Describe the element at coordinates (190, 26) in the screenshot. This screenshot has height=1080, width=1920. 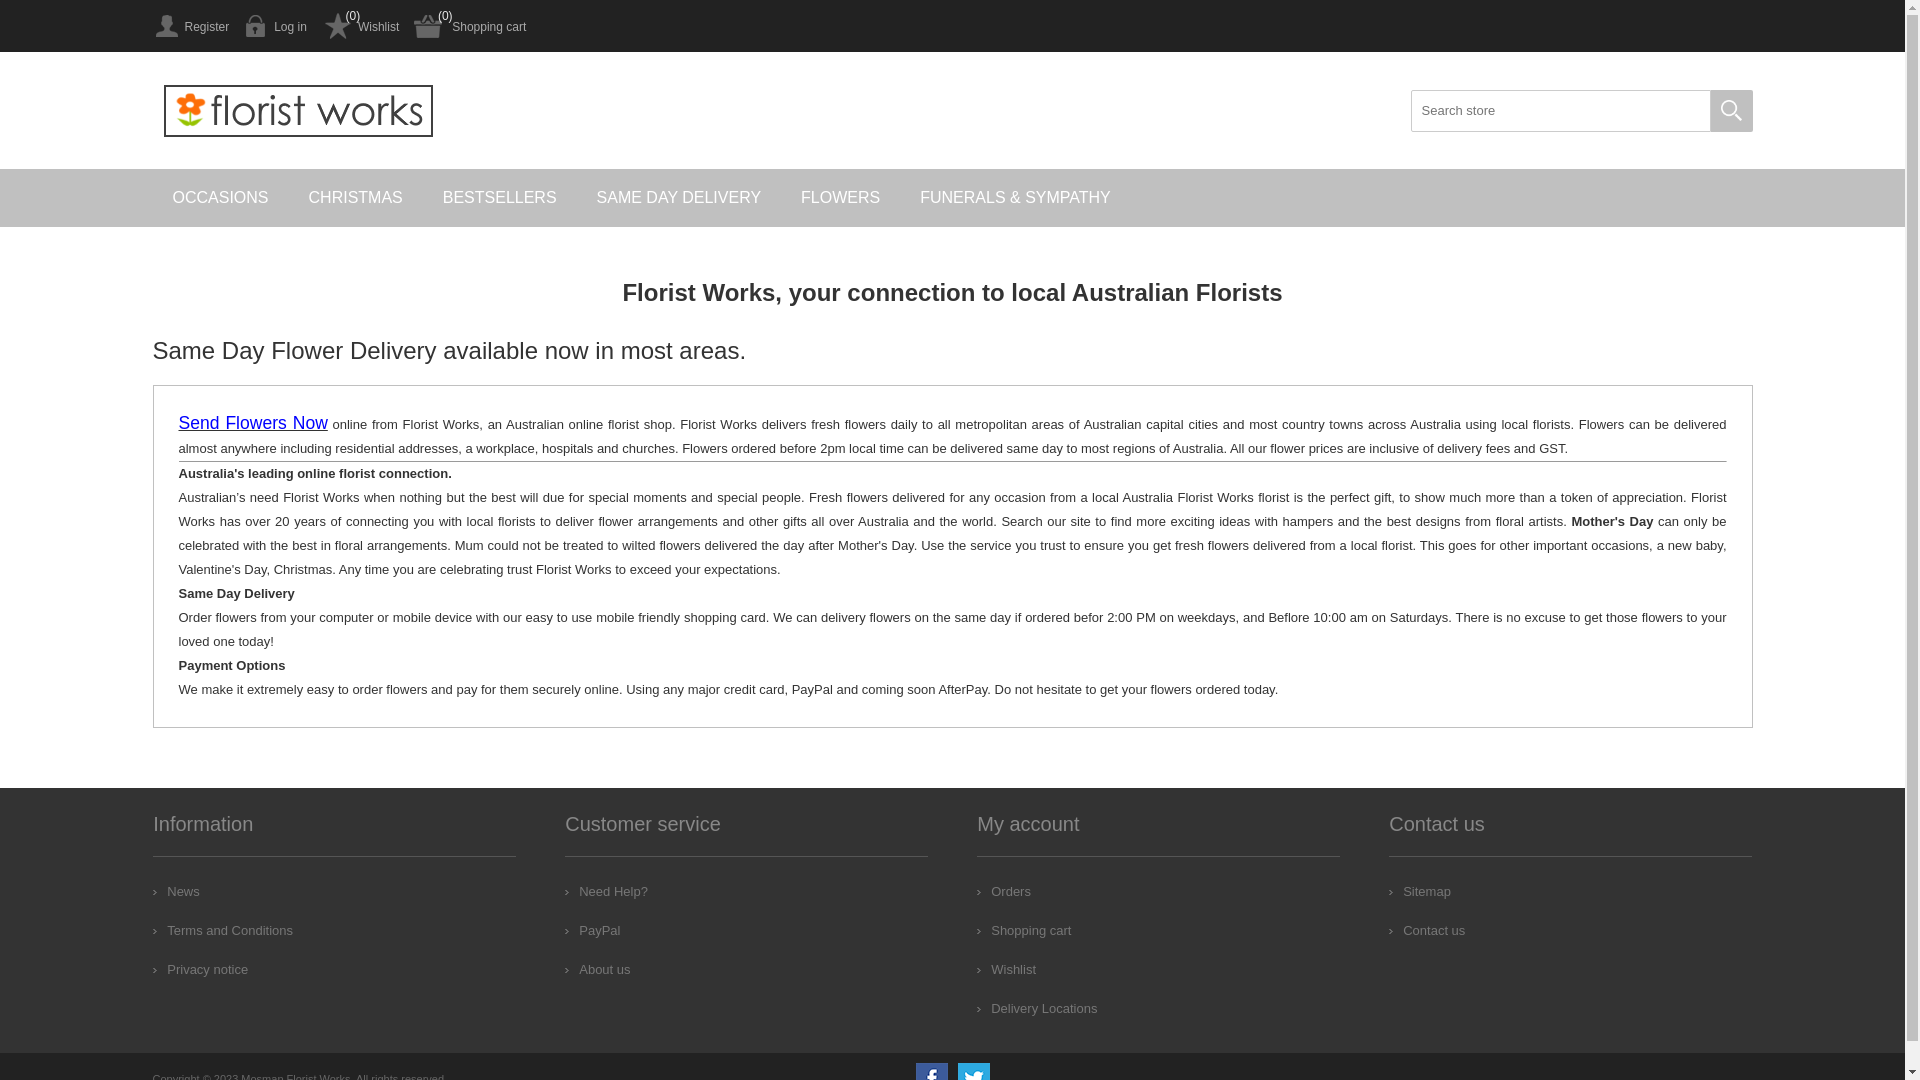
I see `Register` at that location.